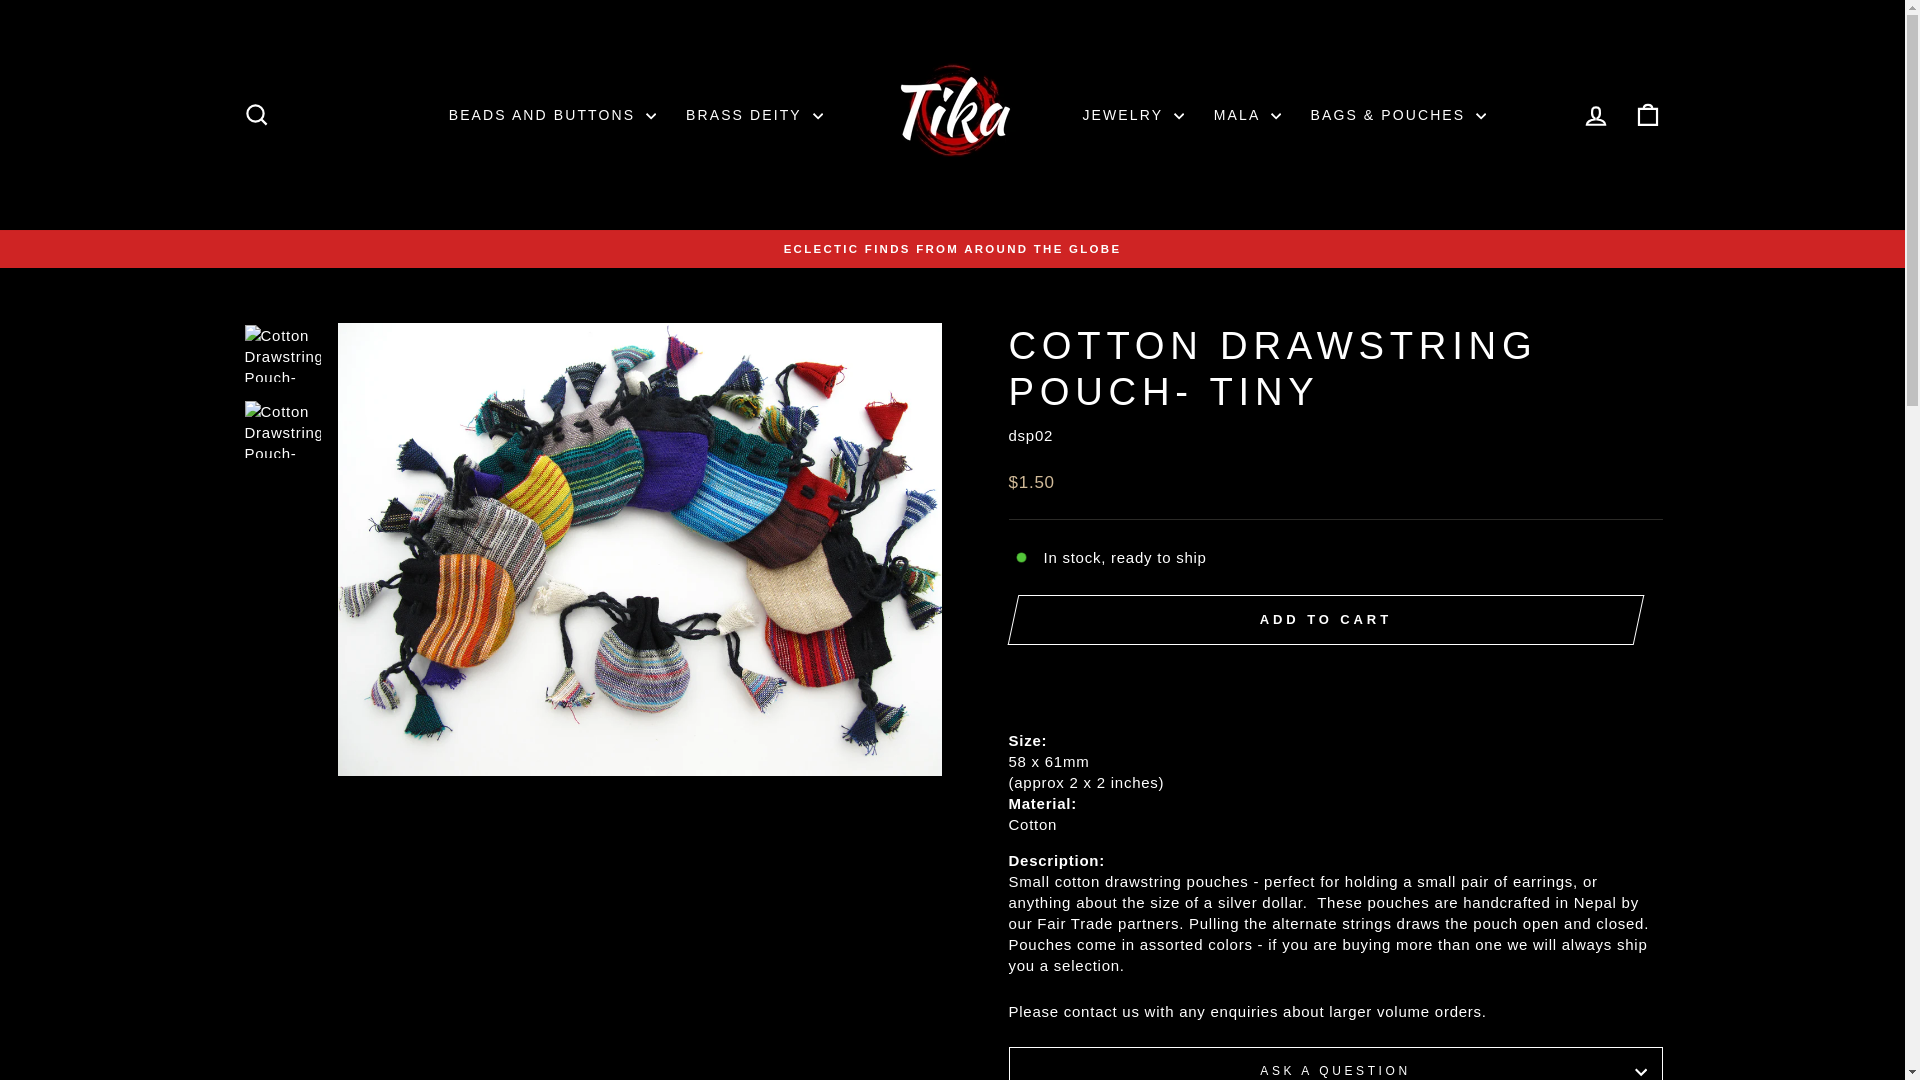  Describe the element at coordinates (1596, 115) in the screenshot. I see `ACCOUNT` at that location.